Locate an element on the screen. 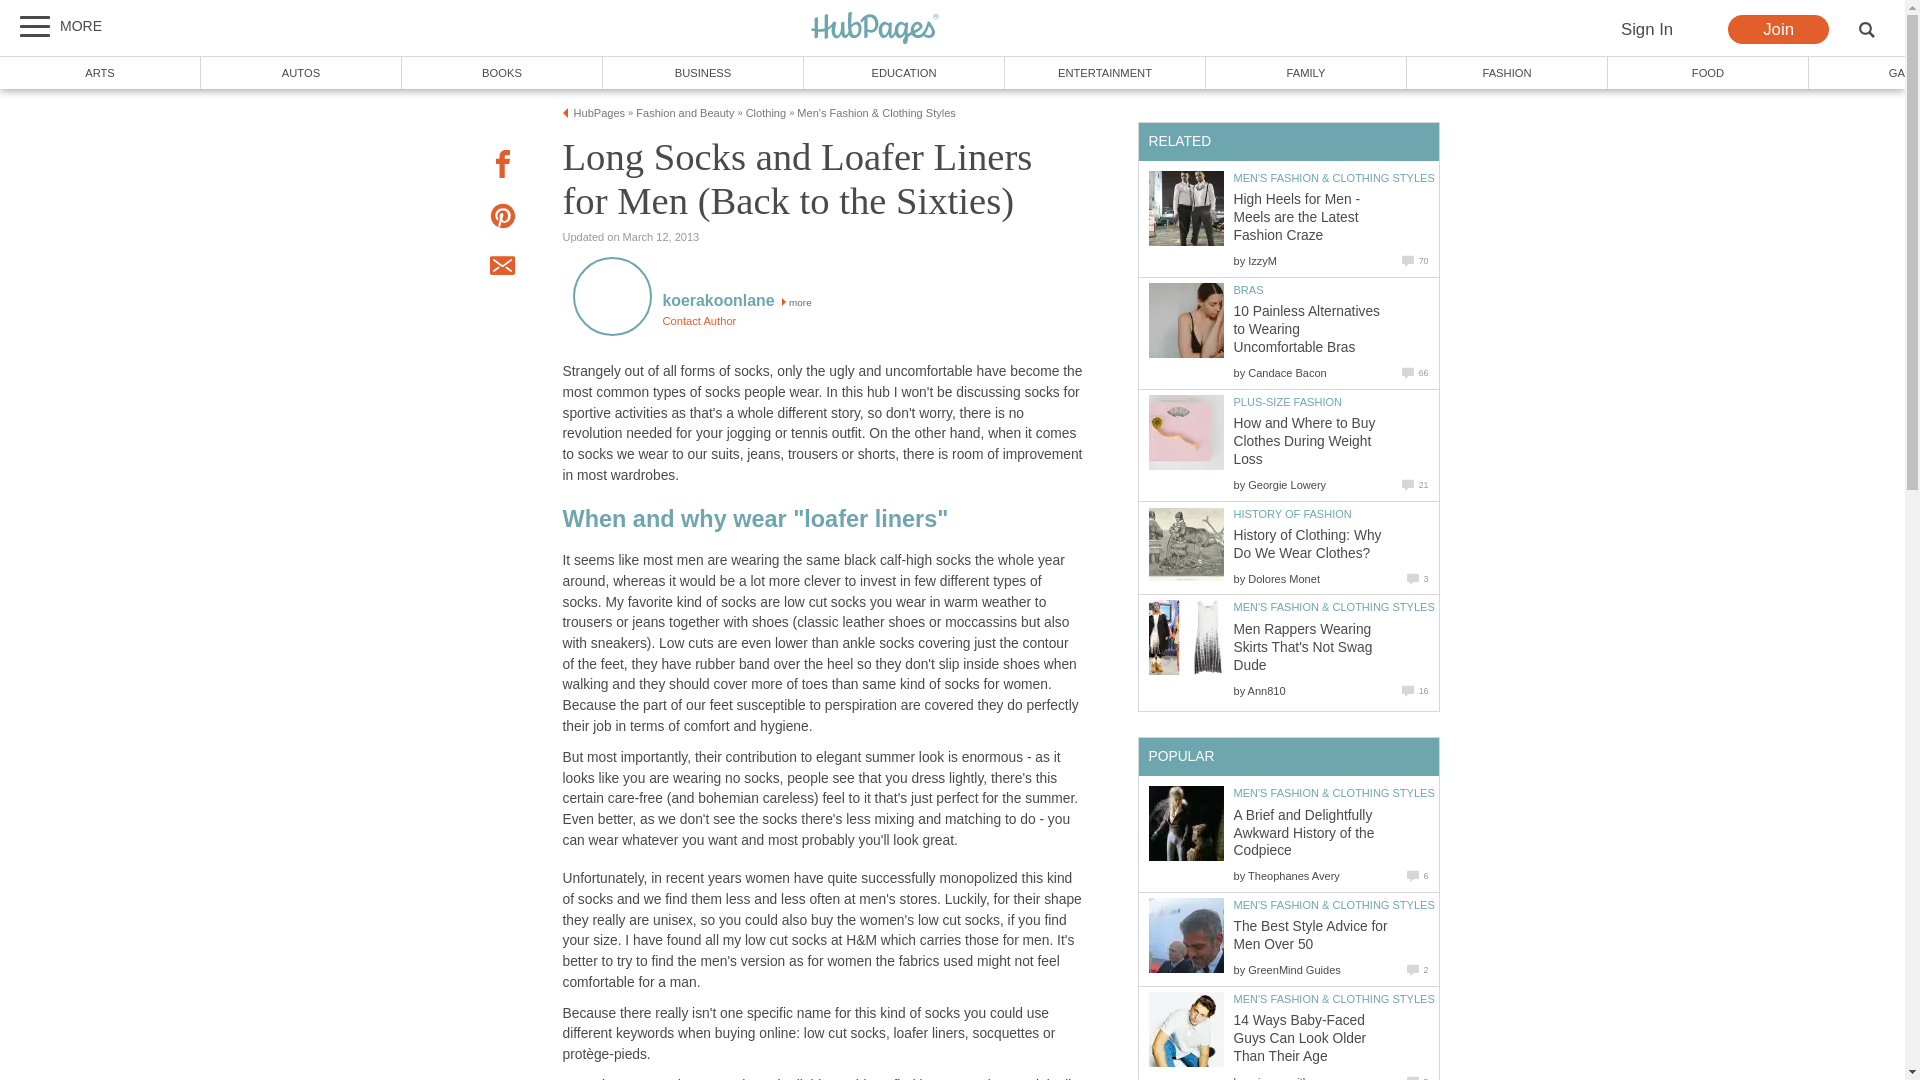  EDUCATION is located at coordinates (904, 72).